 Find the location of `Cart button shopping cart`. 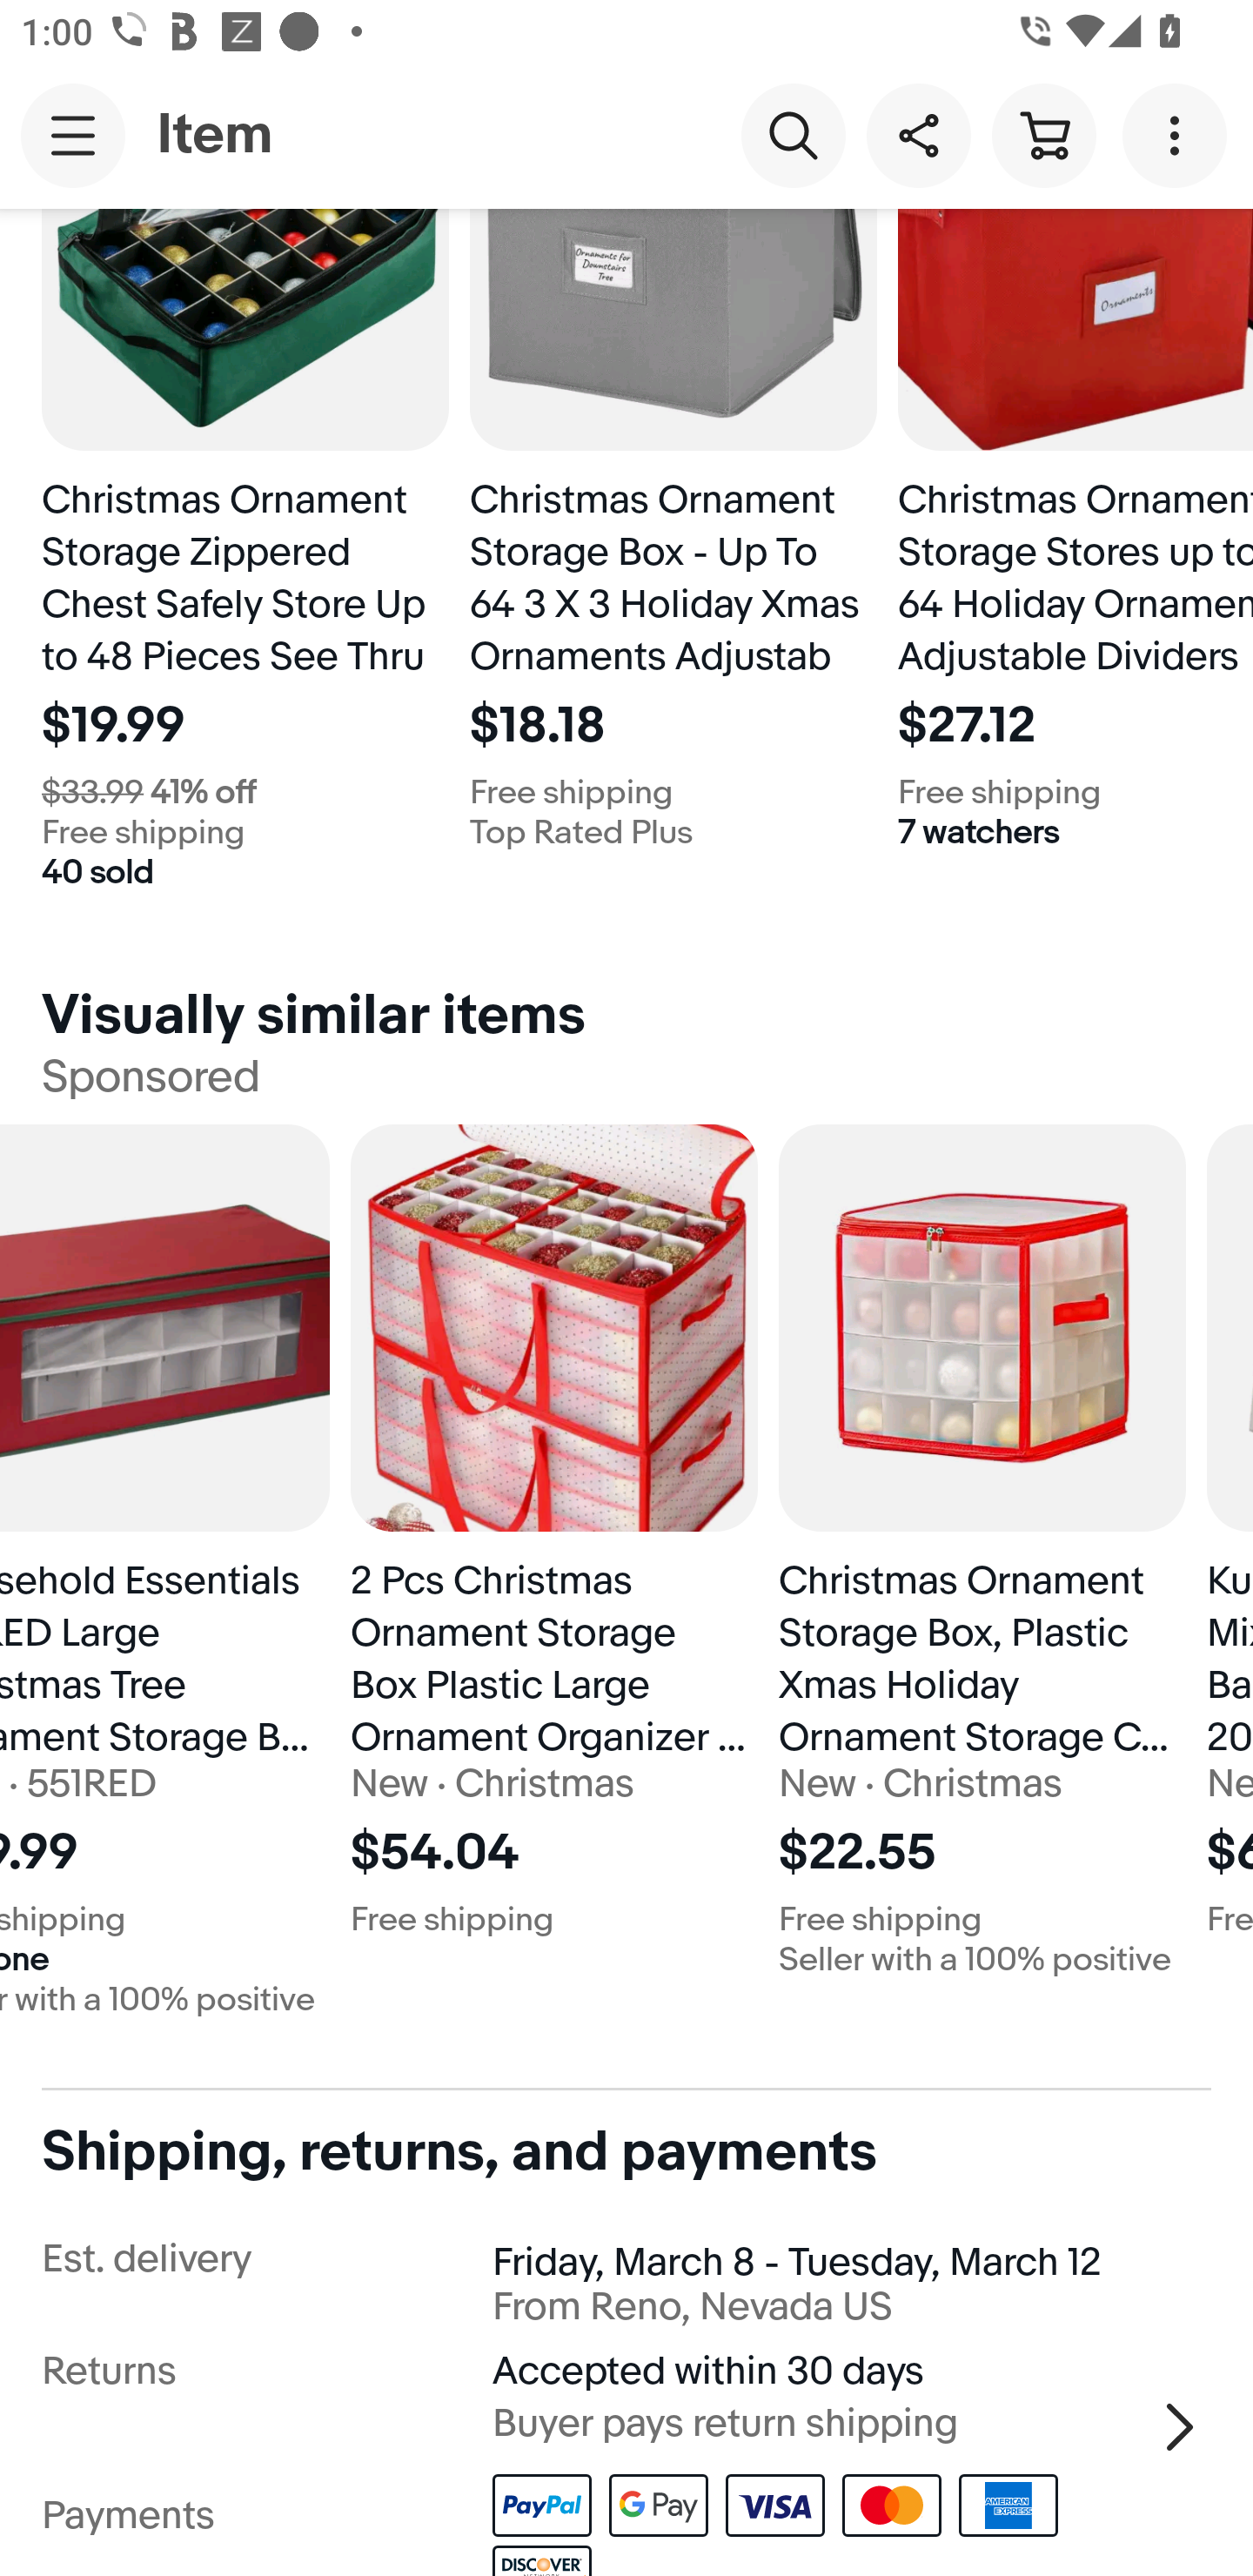

Cart button shopping cart is located at coordinates (1043, 134).